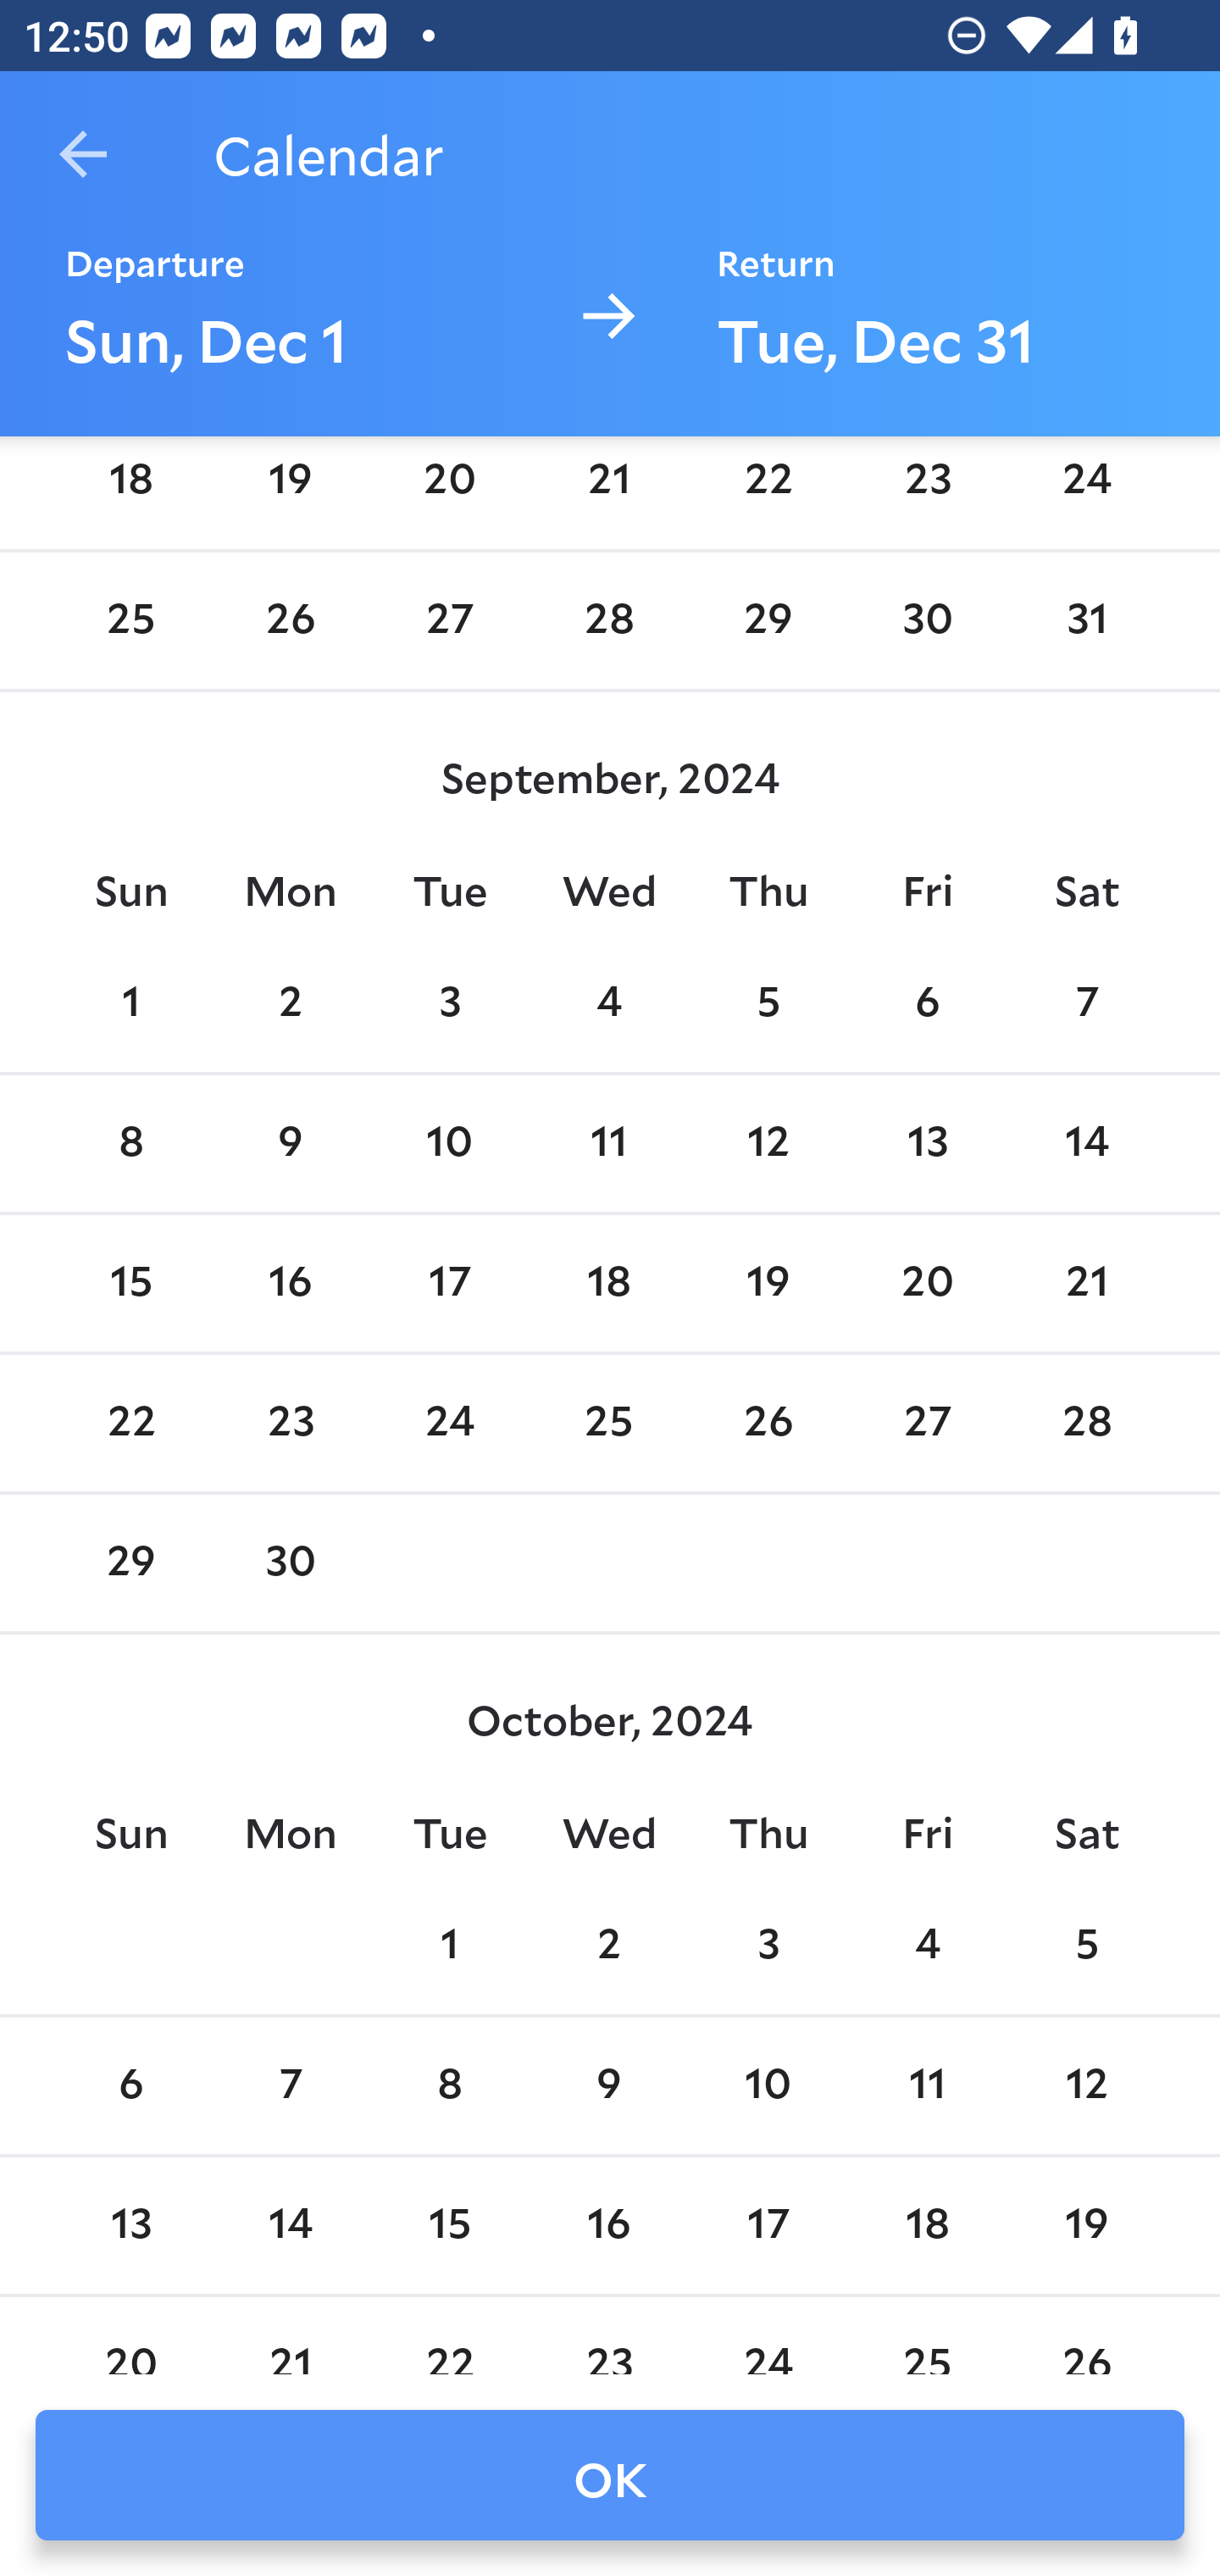 This screenshot has width=1220, height=2576. I want to click on 15, so click(130, 1283).